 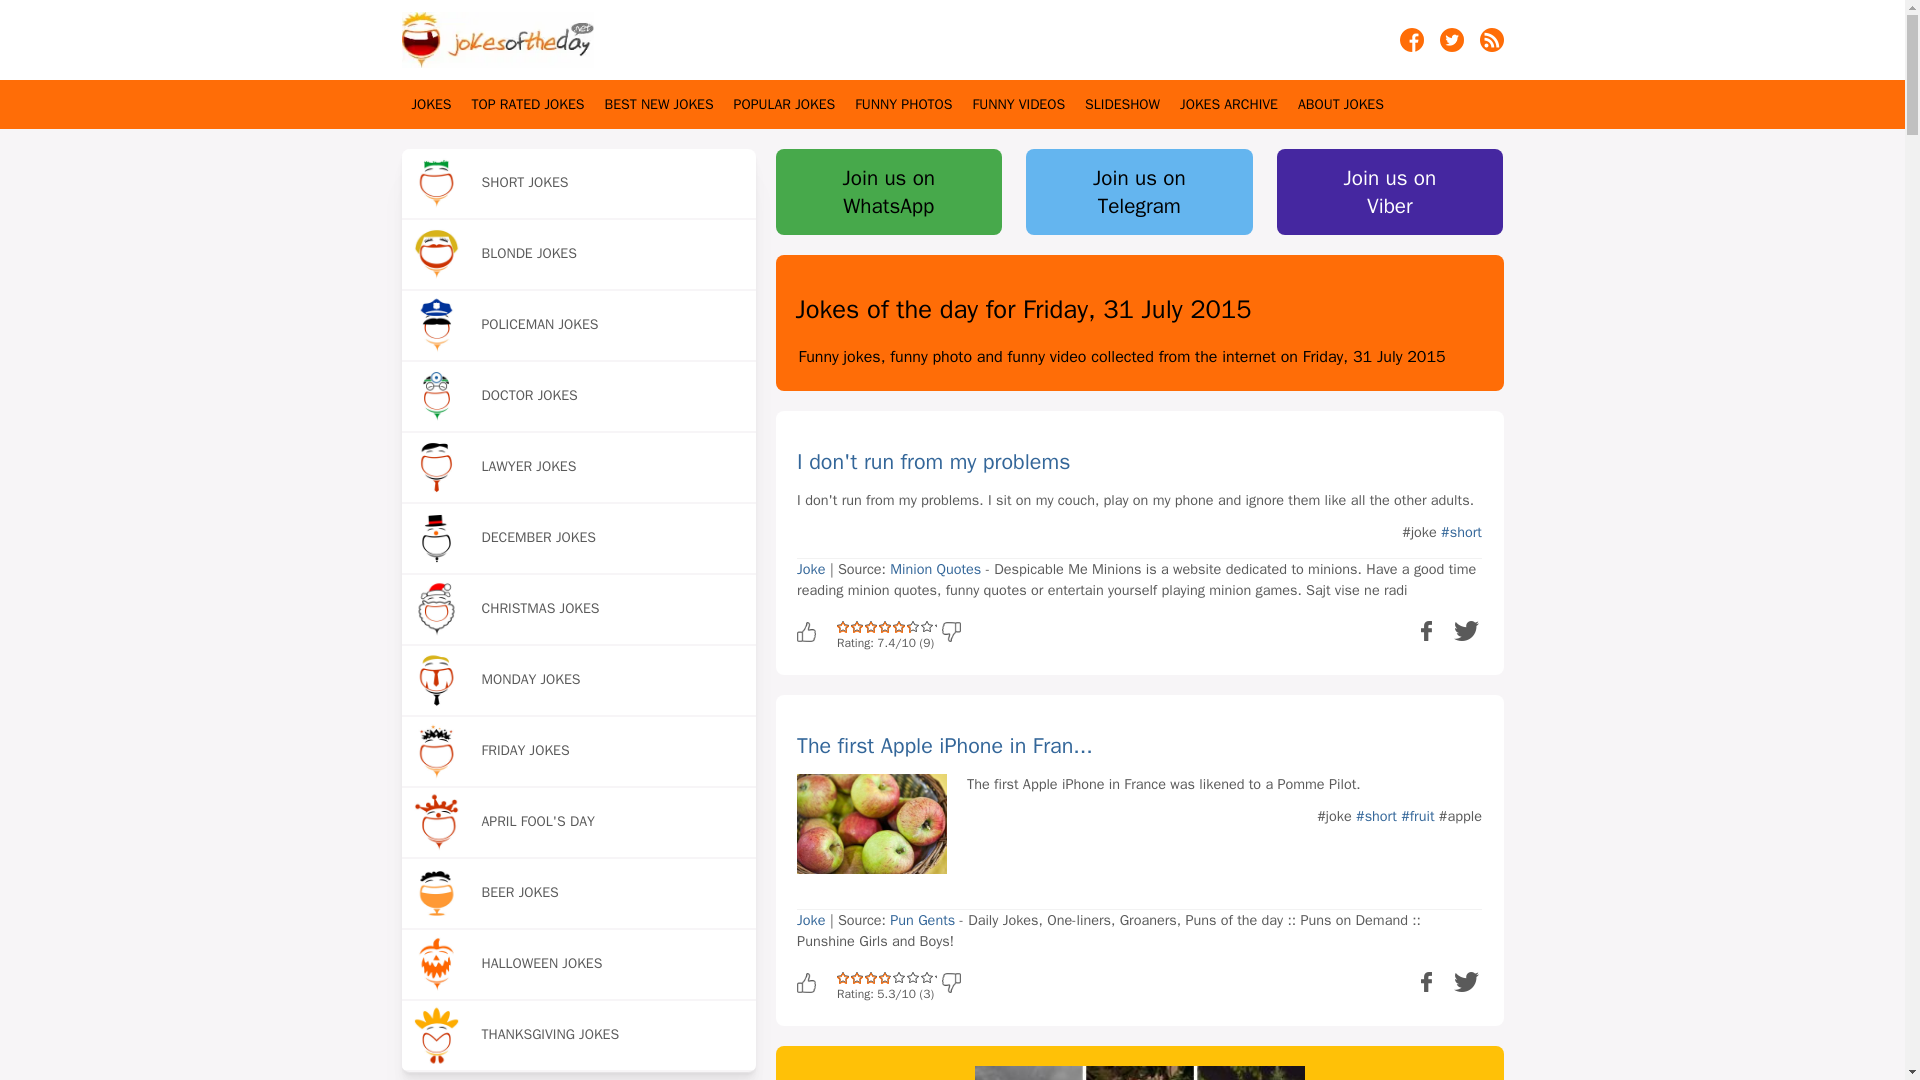 What do you see at coordinates (1412, 46) in the screenshot?
I see `Follow jokes of the day on Facebook` at bounding box center [1412, 46].